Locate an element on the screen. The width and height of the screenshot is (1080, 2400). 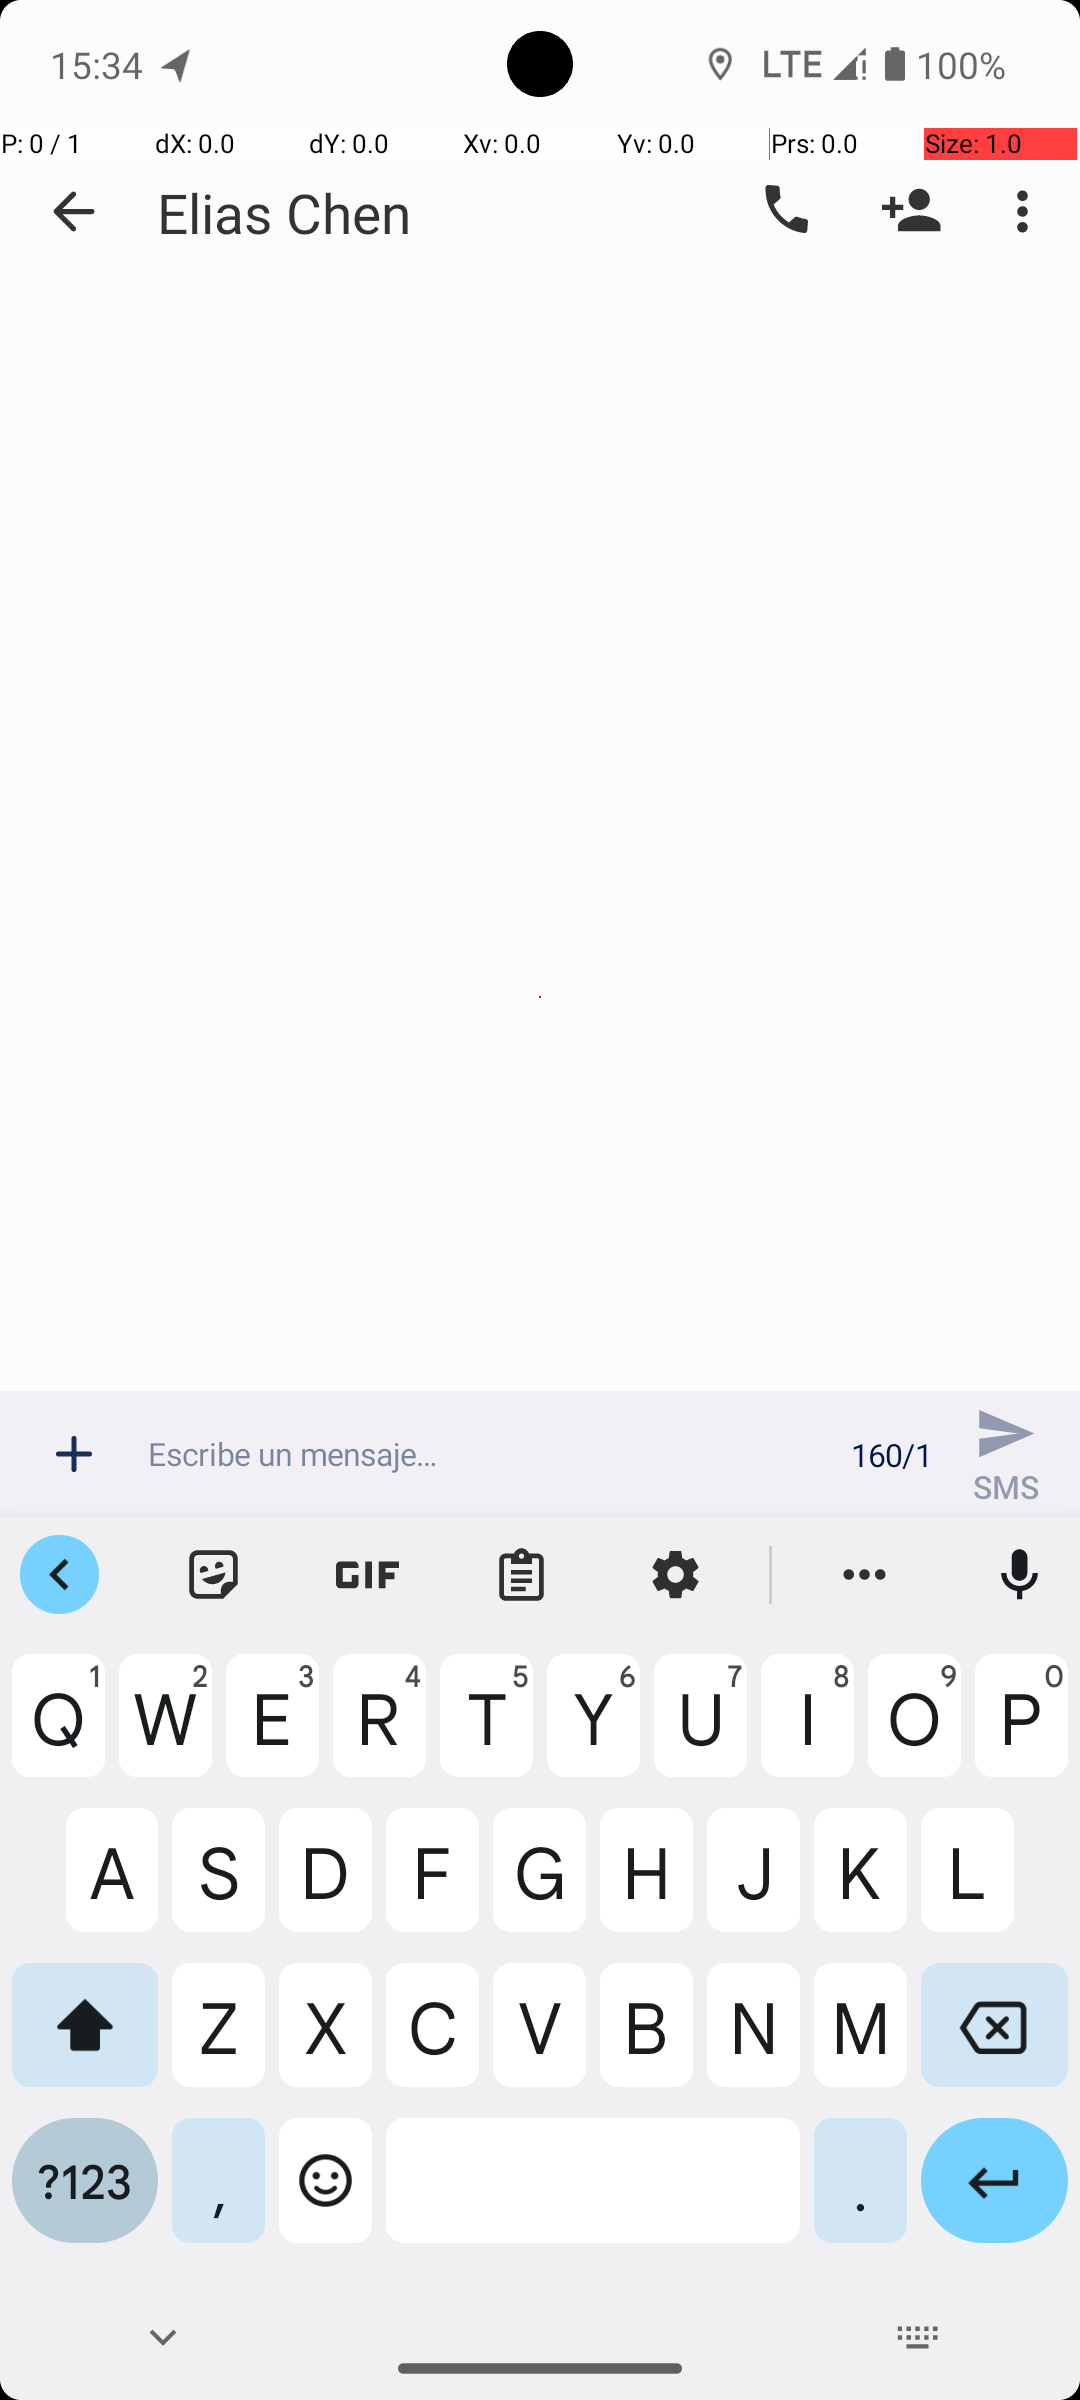
Añadir persona is located at coordinates (912, 211).